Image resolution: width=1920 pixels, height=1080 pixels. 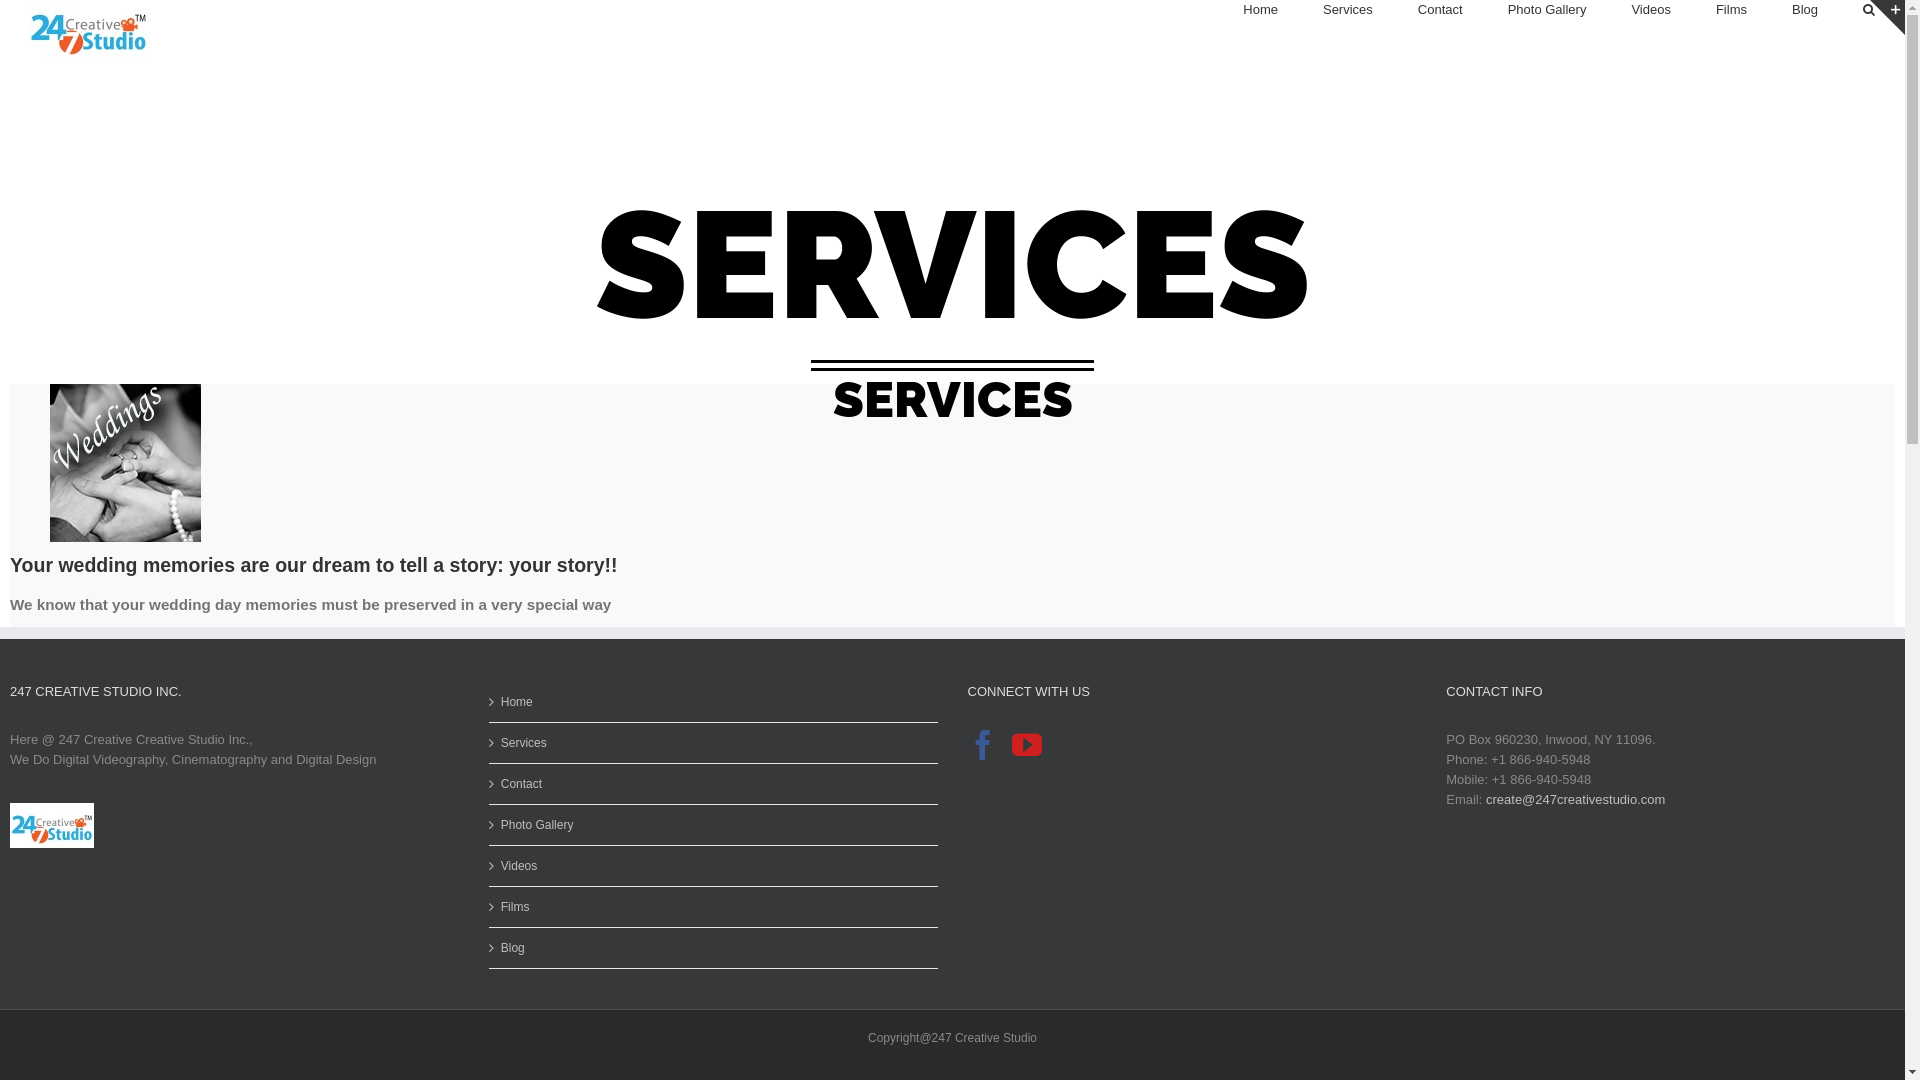 What do you see at coordinates (714, 866) in the screenshot?
I see `Videos` at bounding box center [714, 866].